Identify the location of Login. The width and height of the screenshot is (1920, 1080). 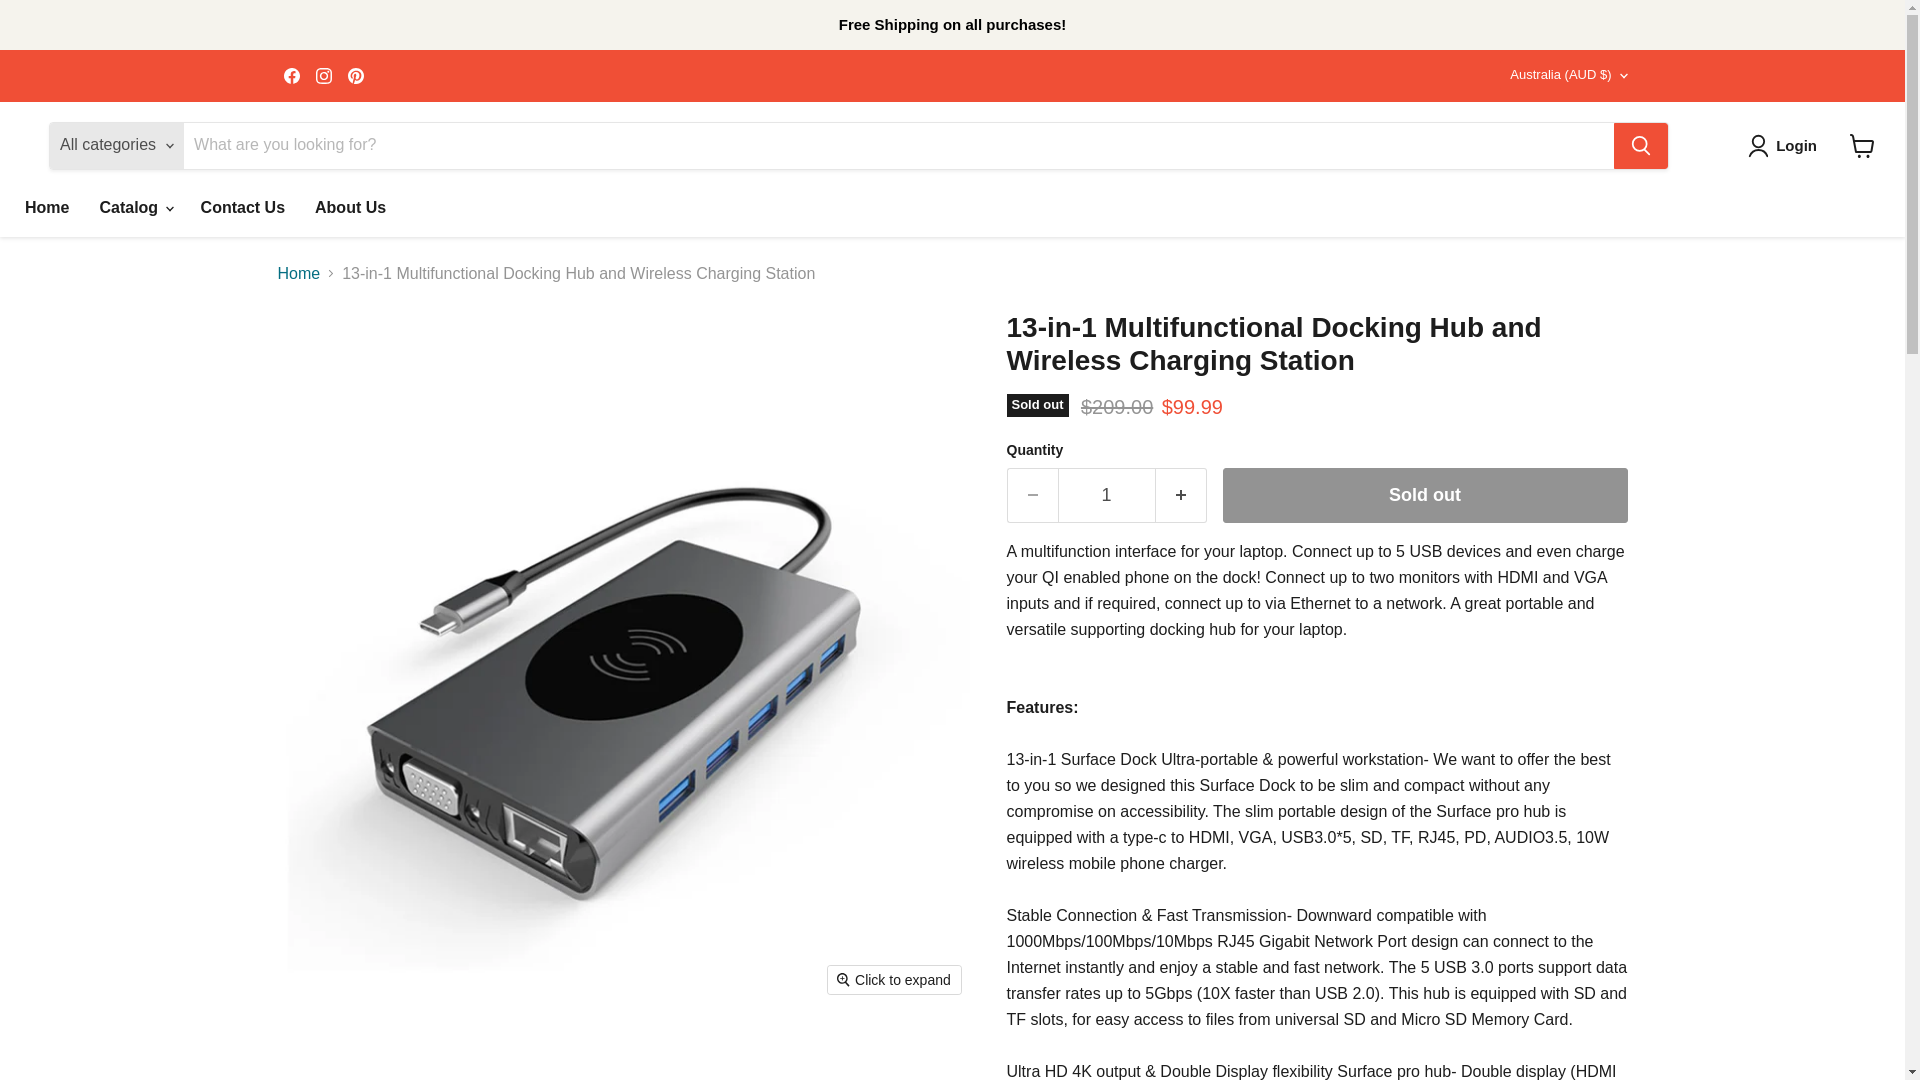
(1786, 145).